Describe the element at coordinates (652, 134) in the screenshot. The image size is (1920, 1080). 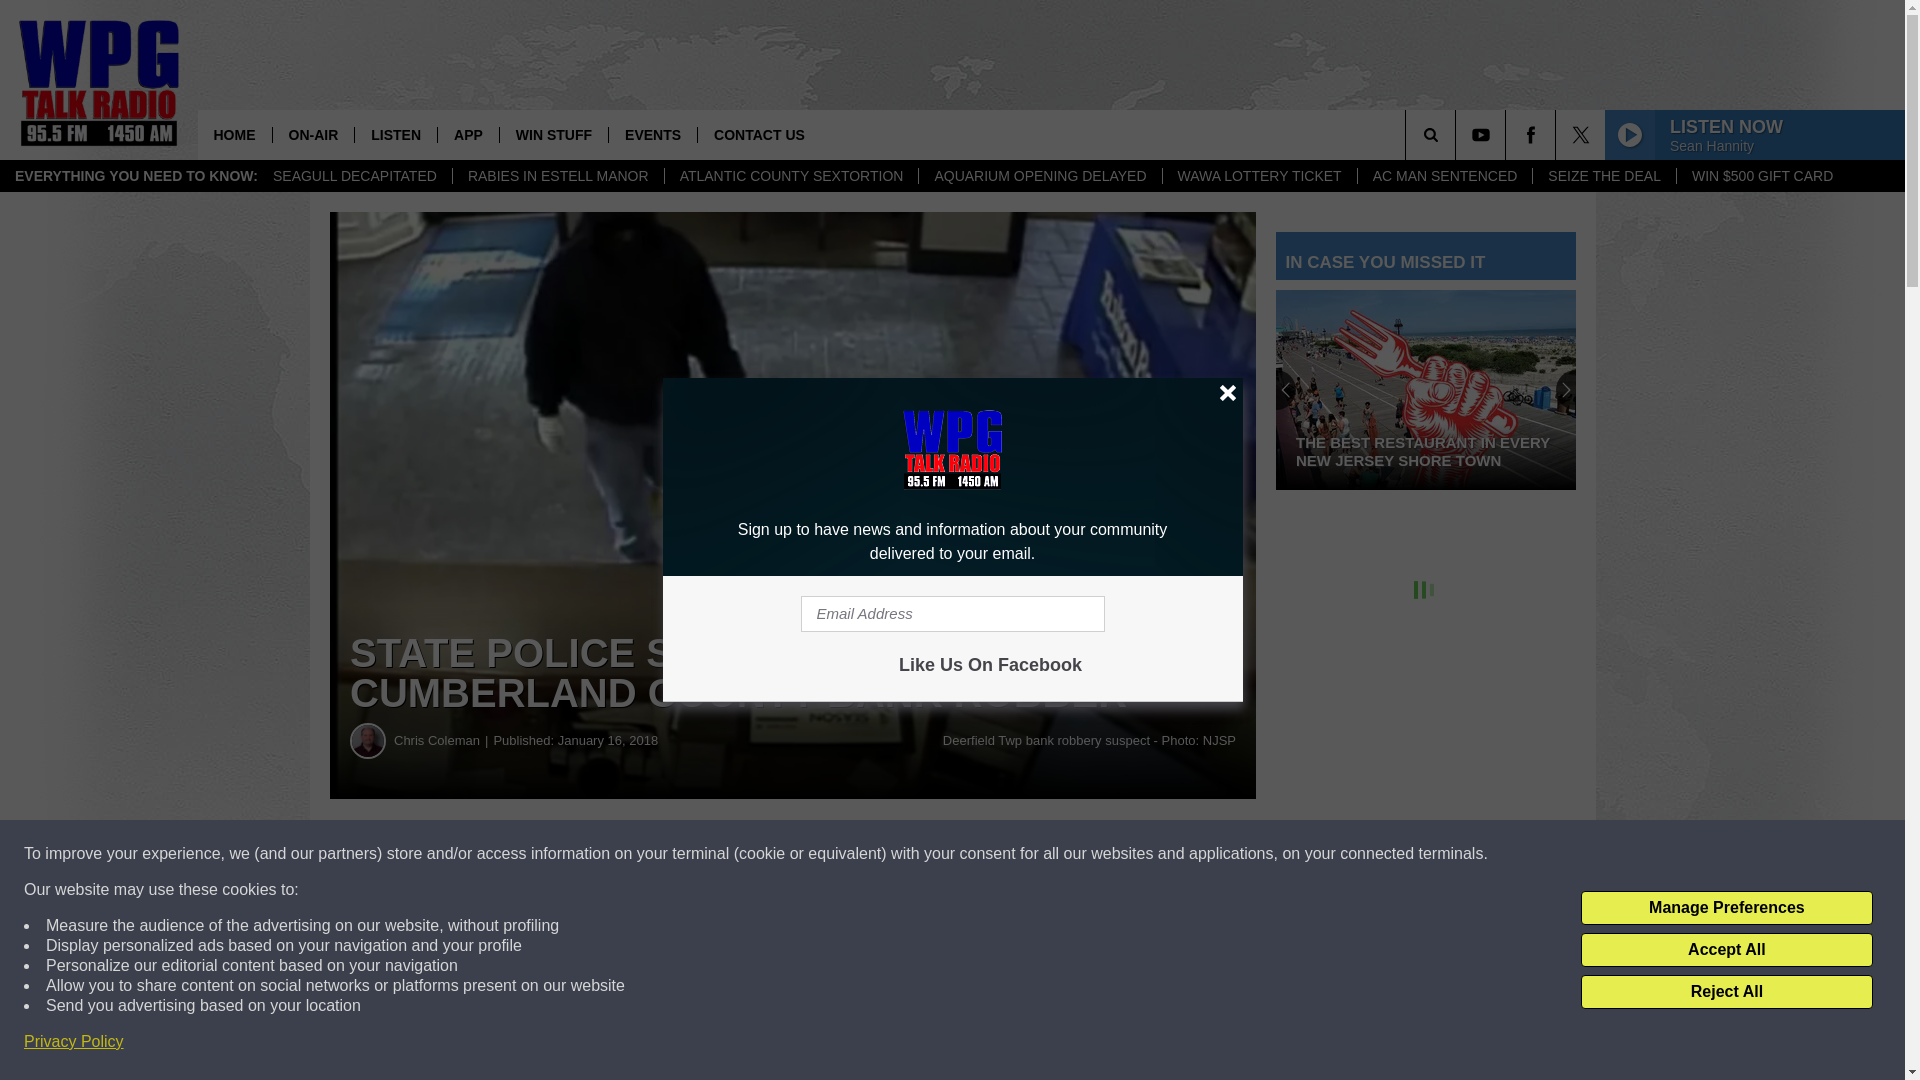
I see `EVENTS` at that location.